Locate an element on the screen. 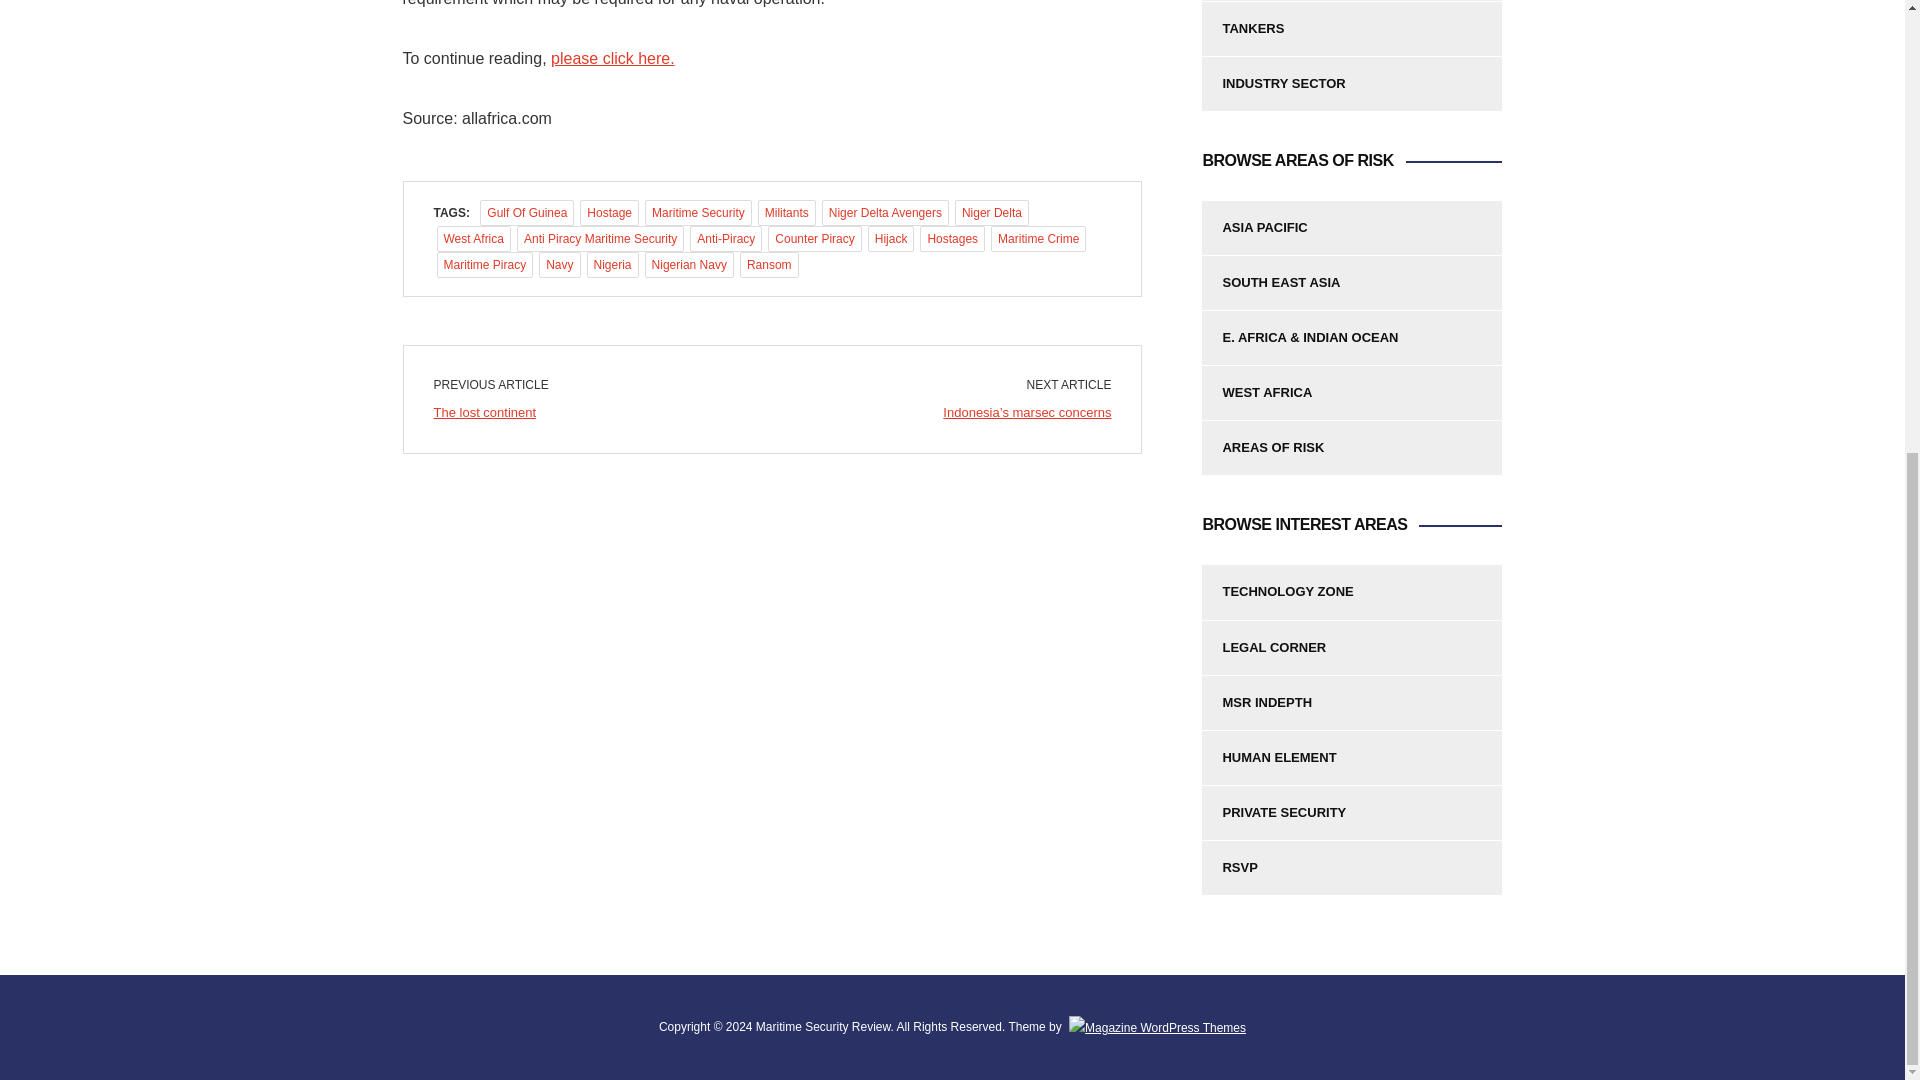 The width and height of the screenshot is (1920, 1080). Hijack is located at coordinates (891, 238).